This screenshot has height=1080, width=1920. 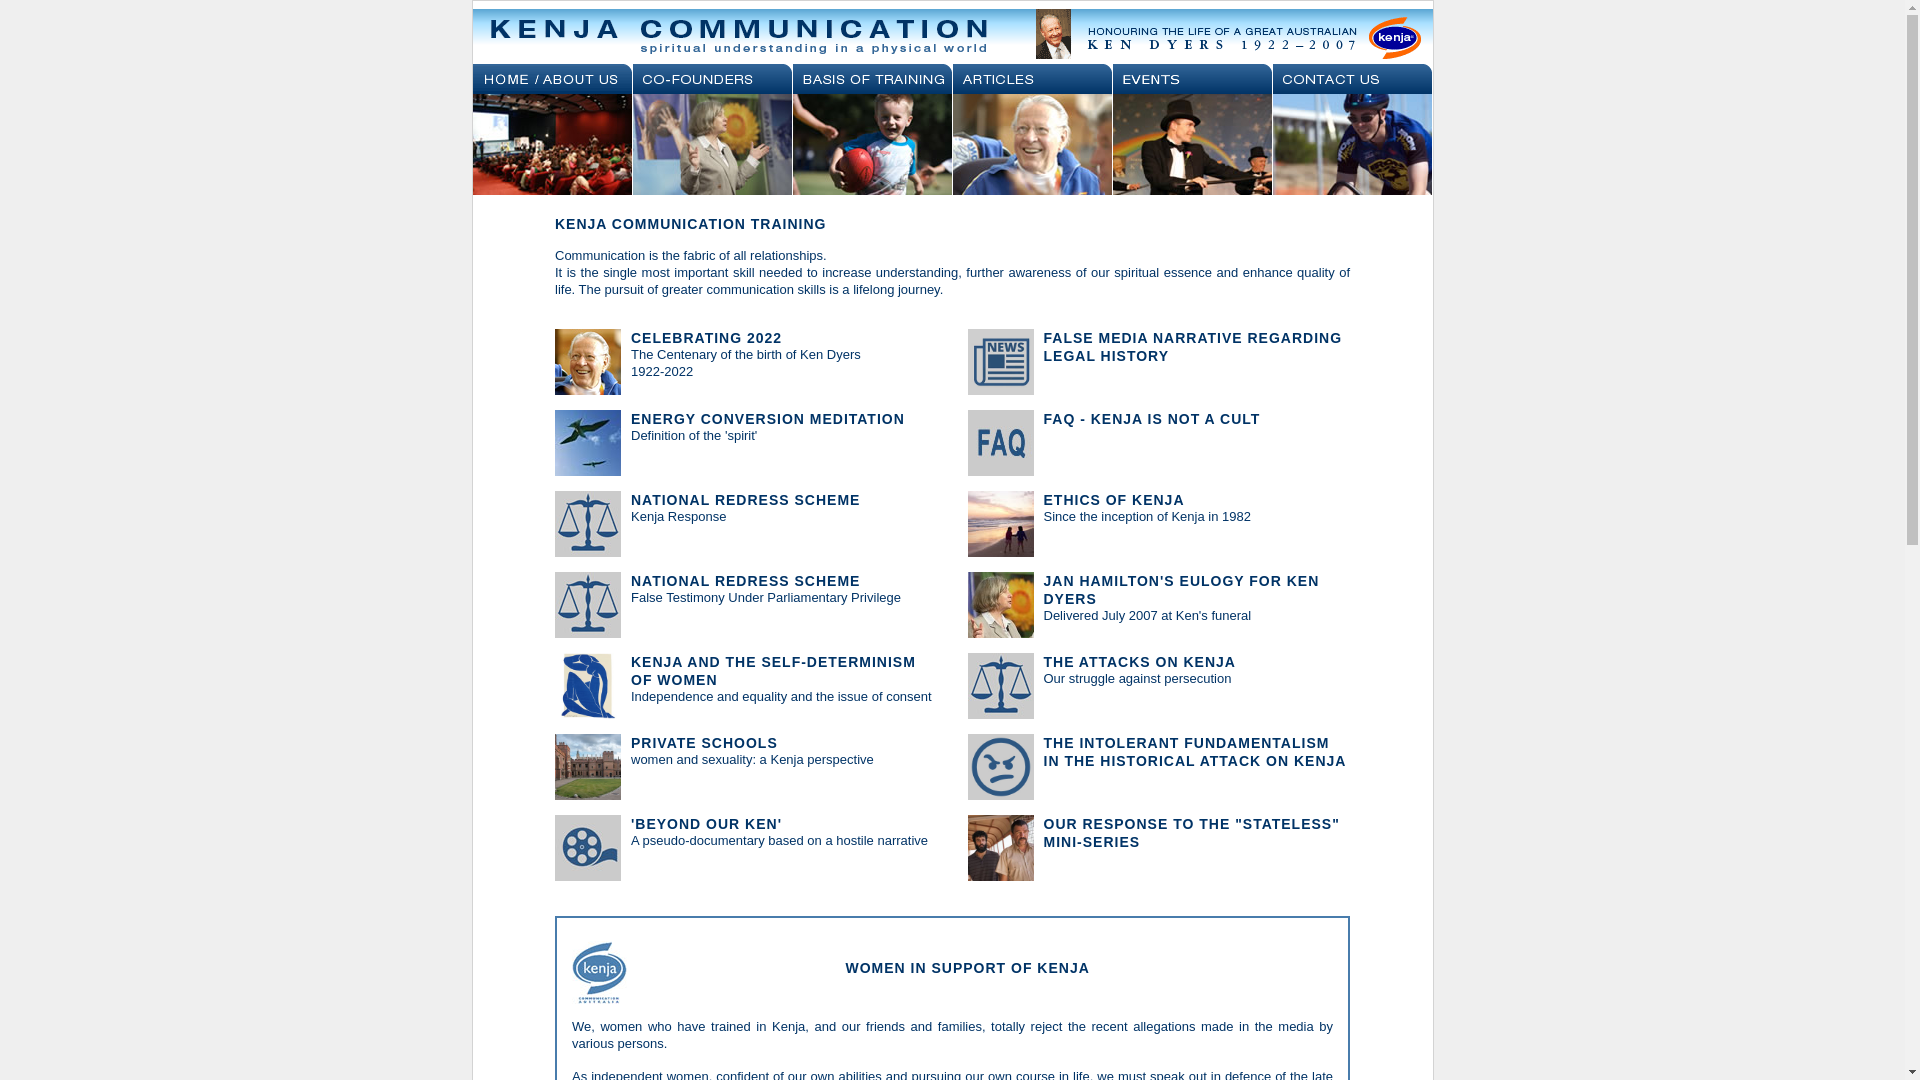 I want to click on 'BEYOND OUR KEN', so click(x=706, y=824).